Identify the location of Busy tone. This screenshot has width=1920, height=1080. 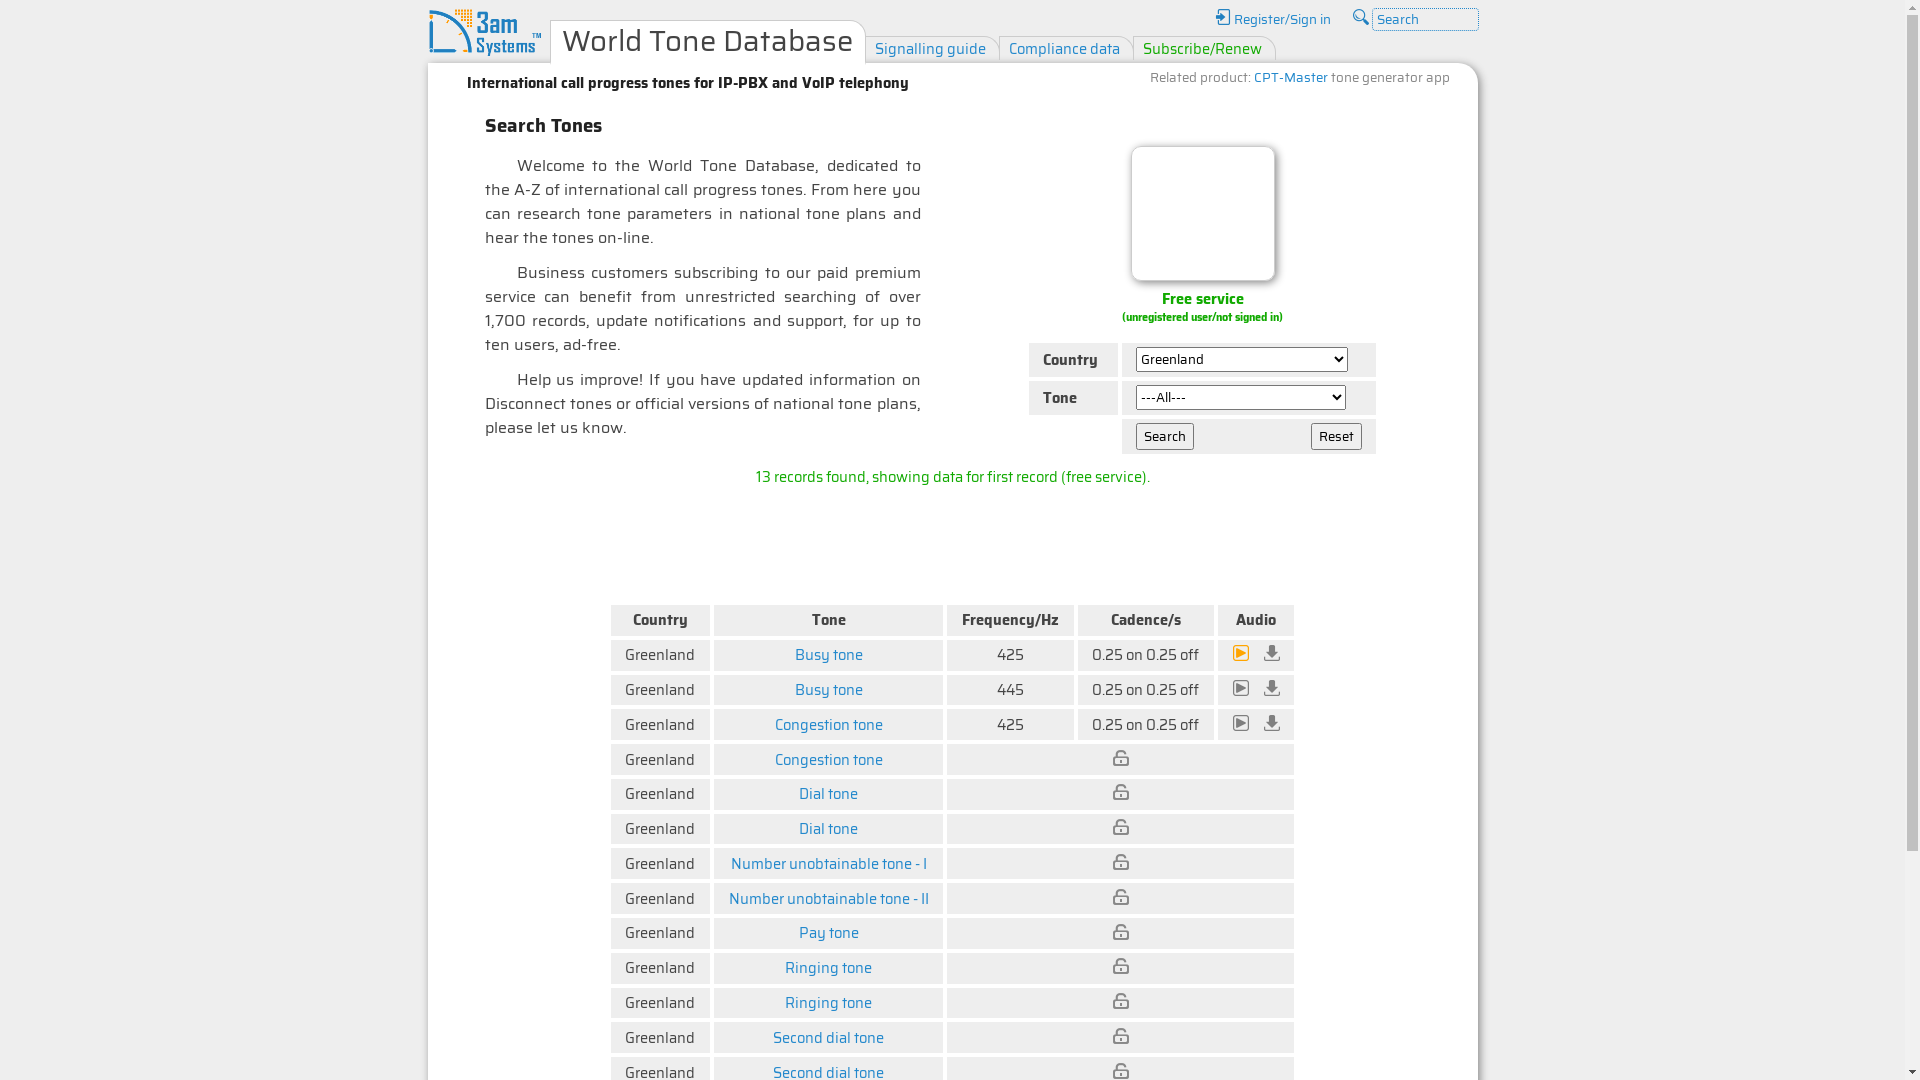
(829, 654).